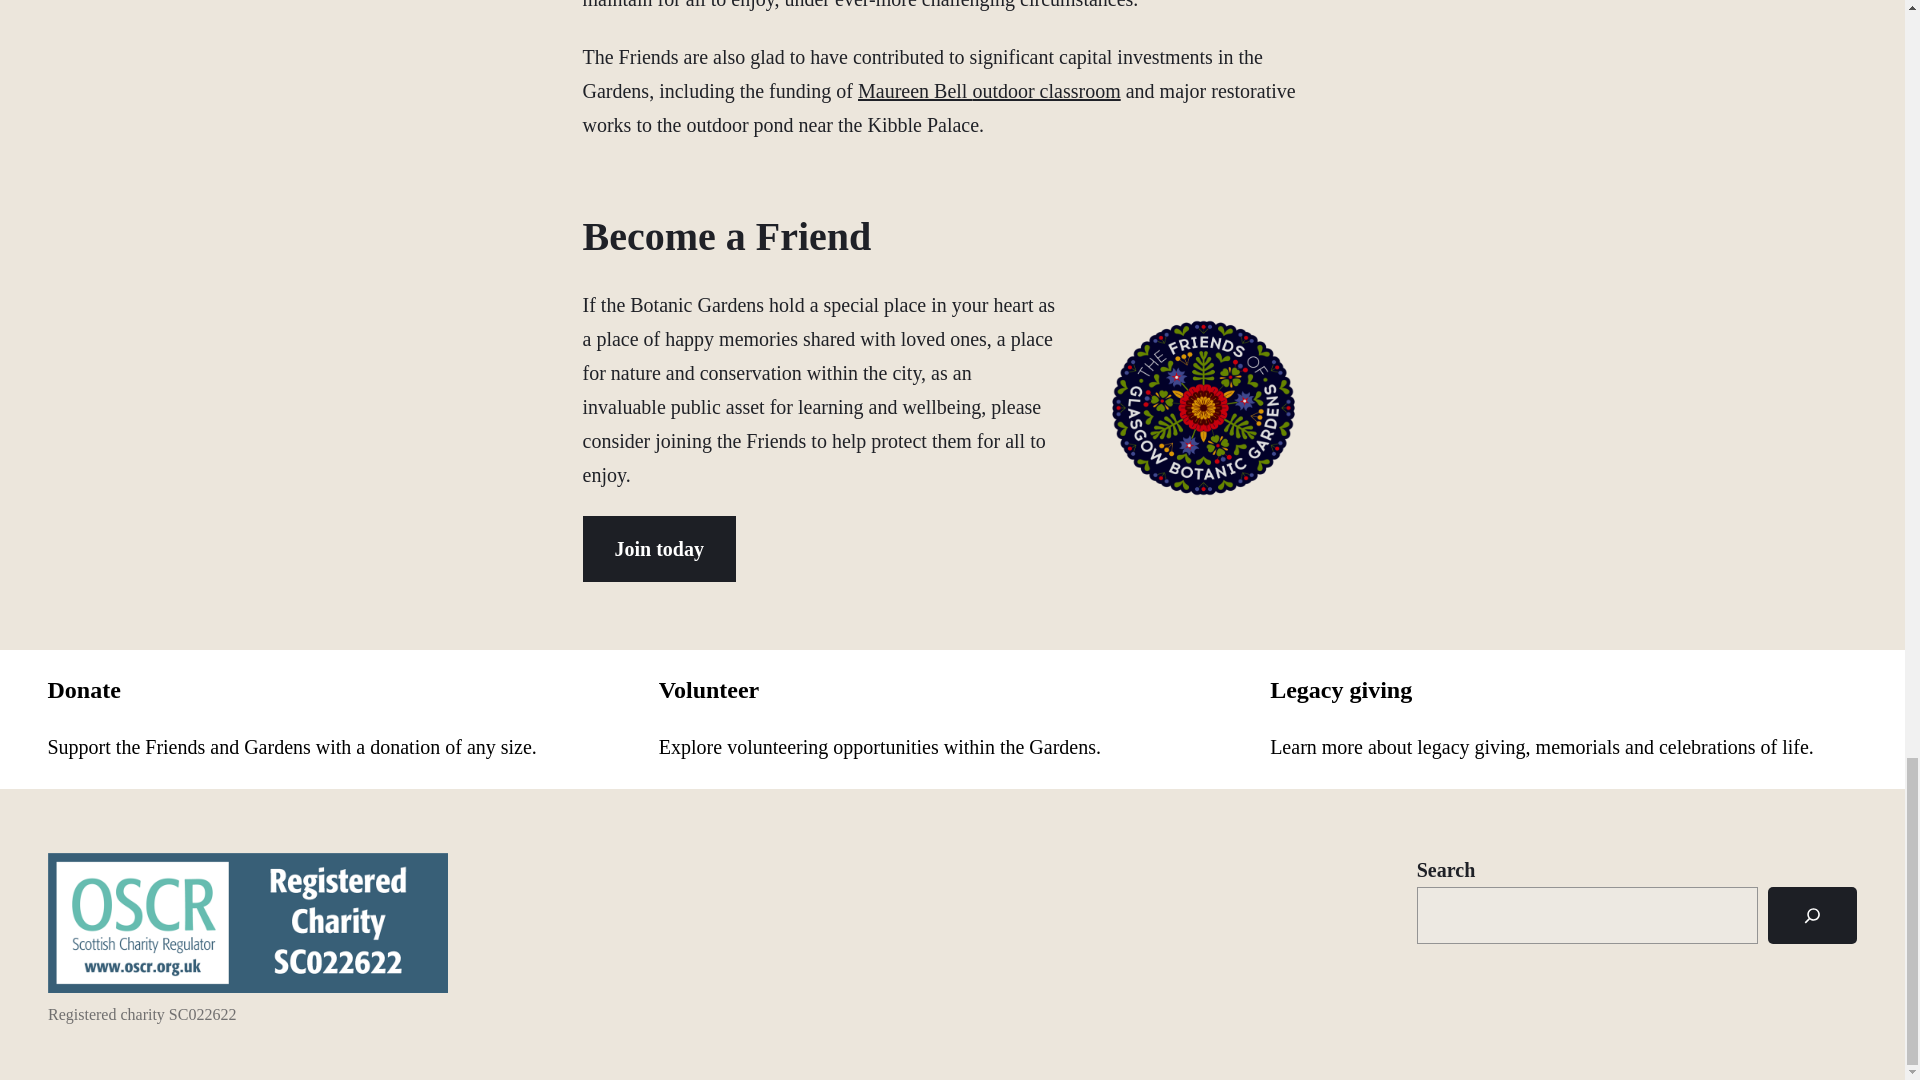  I want to click on Maureen Bell, so click(914, 90).